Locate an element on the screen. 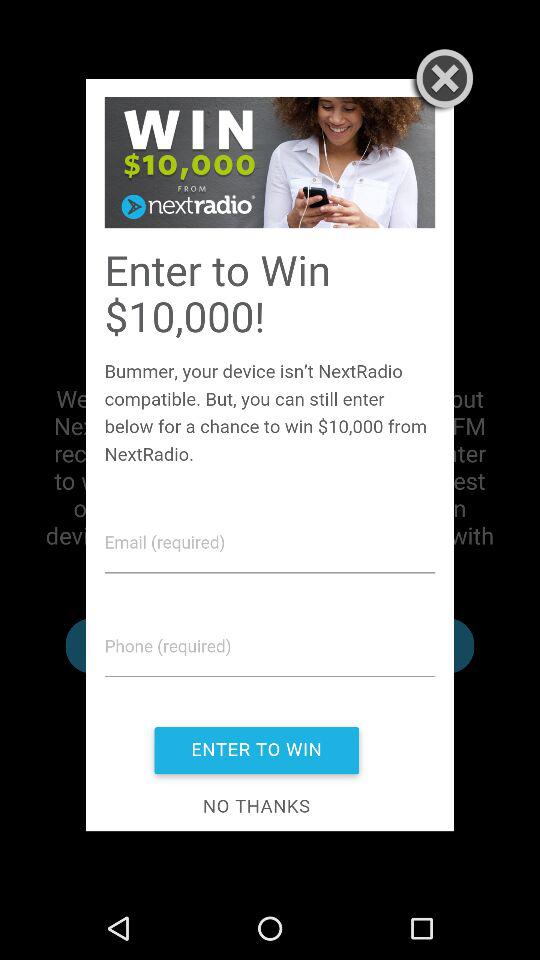  go to cose is located at coordinates (440, 81).